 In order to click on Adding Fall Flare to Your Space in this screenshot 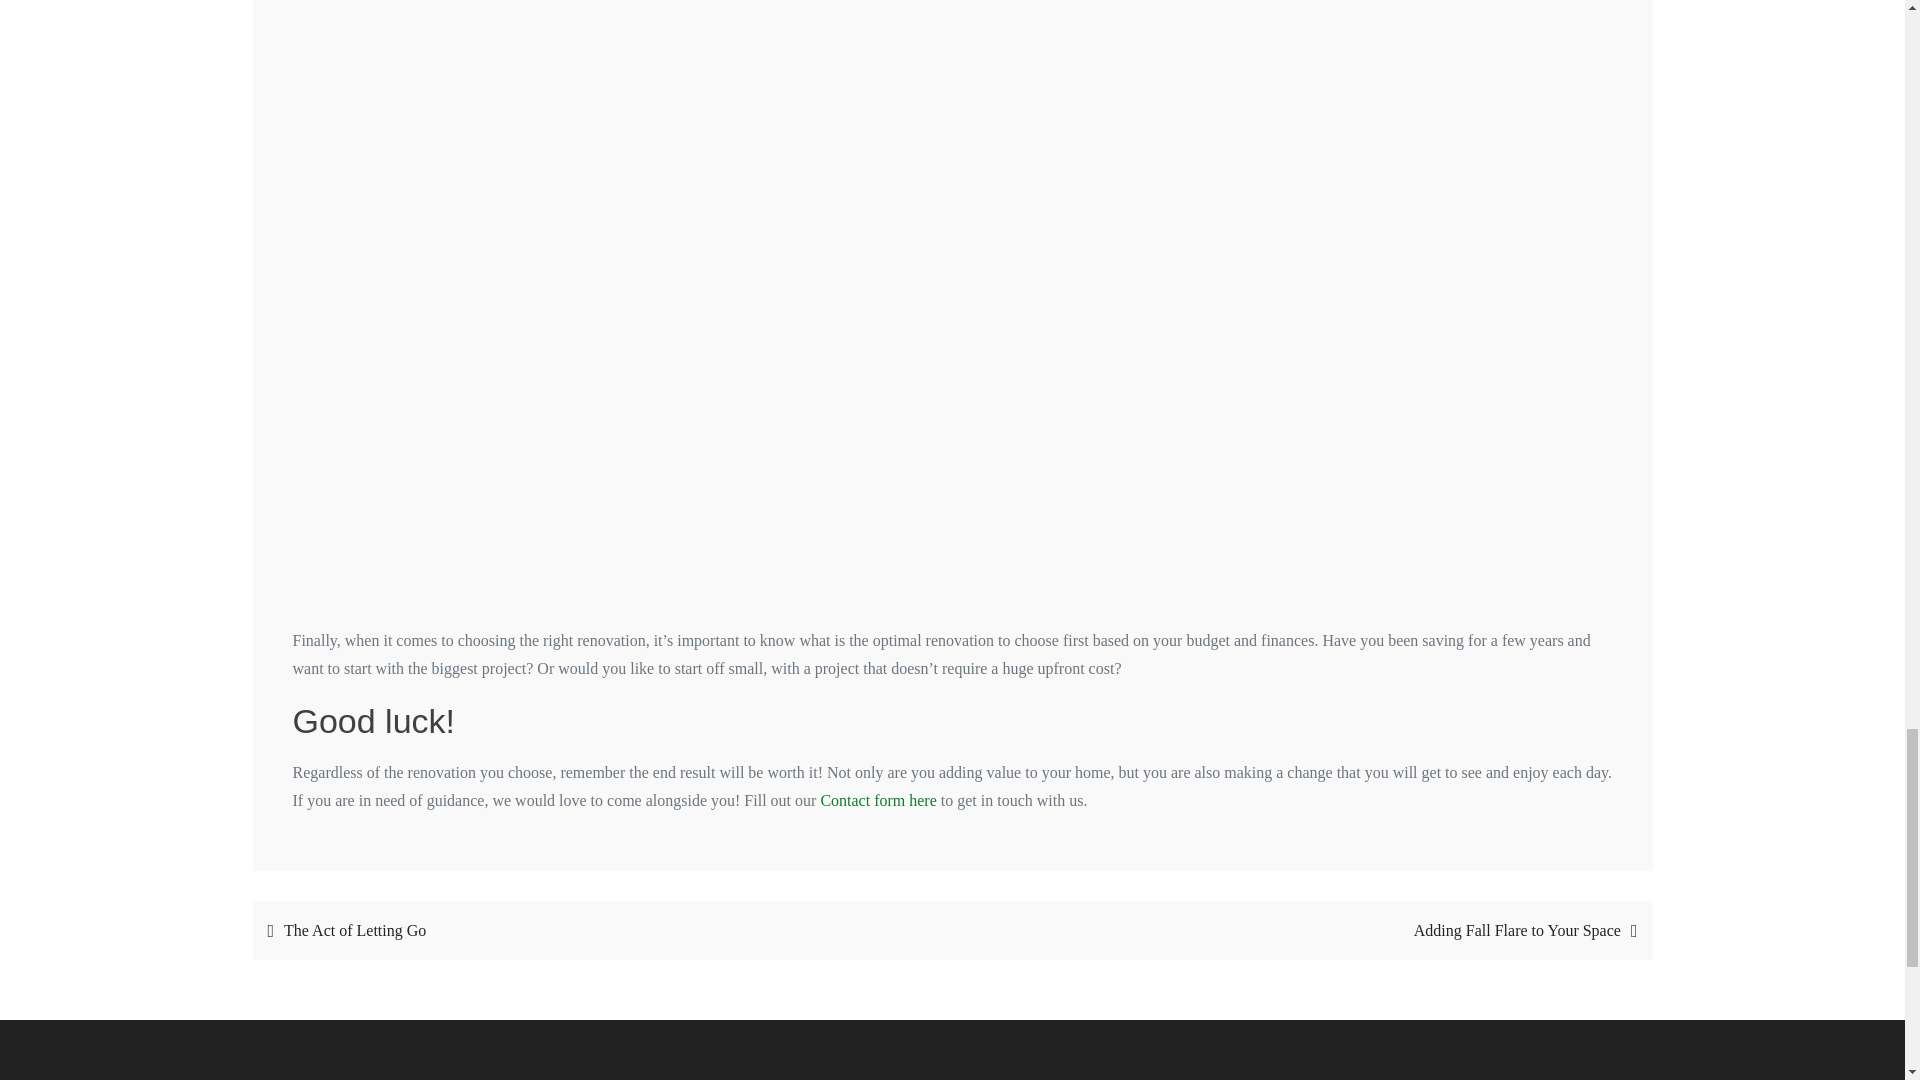, I will do `click(1307, 930)`.